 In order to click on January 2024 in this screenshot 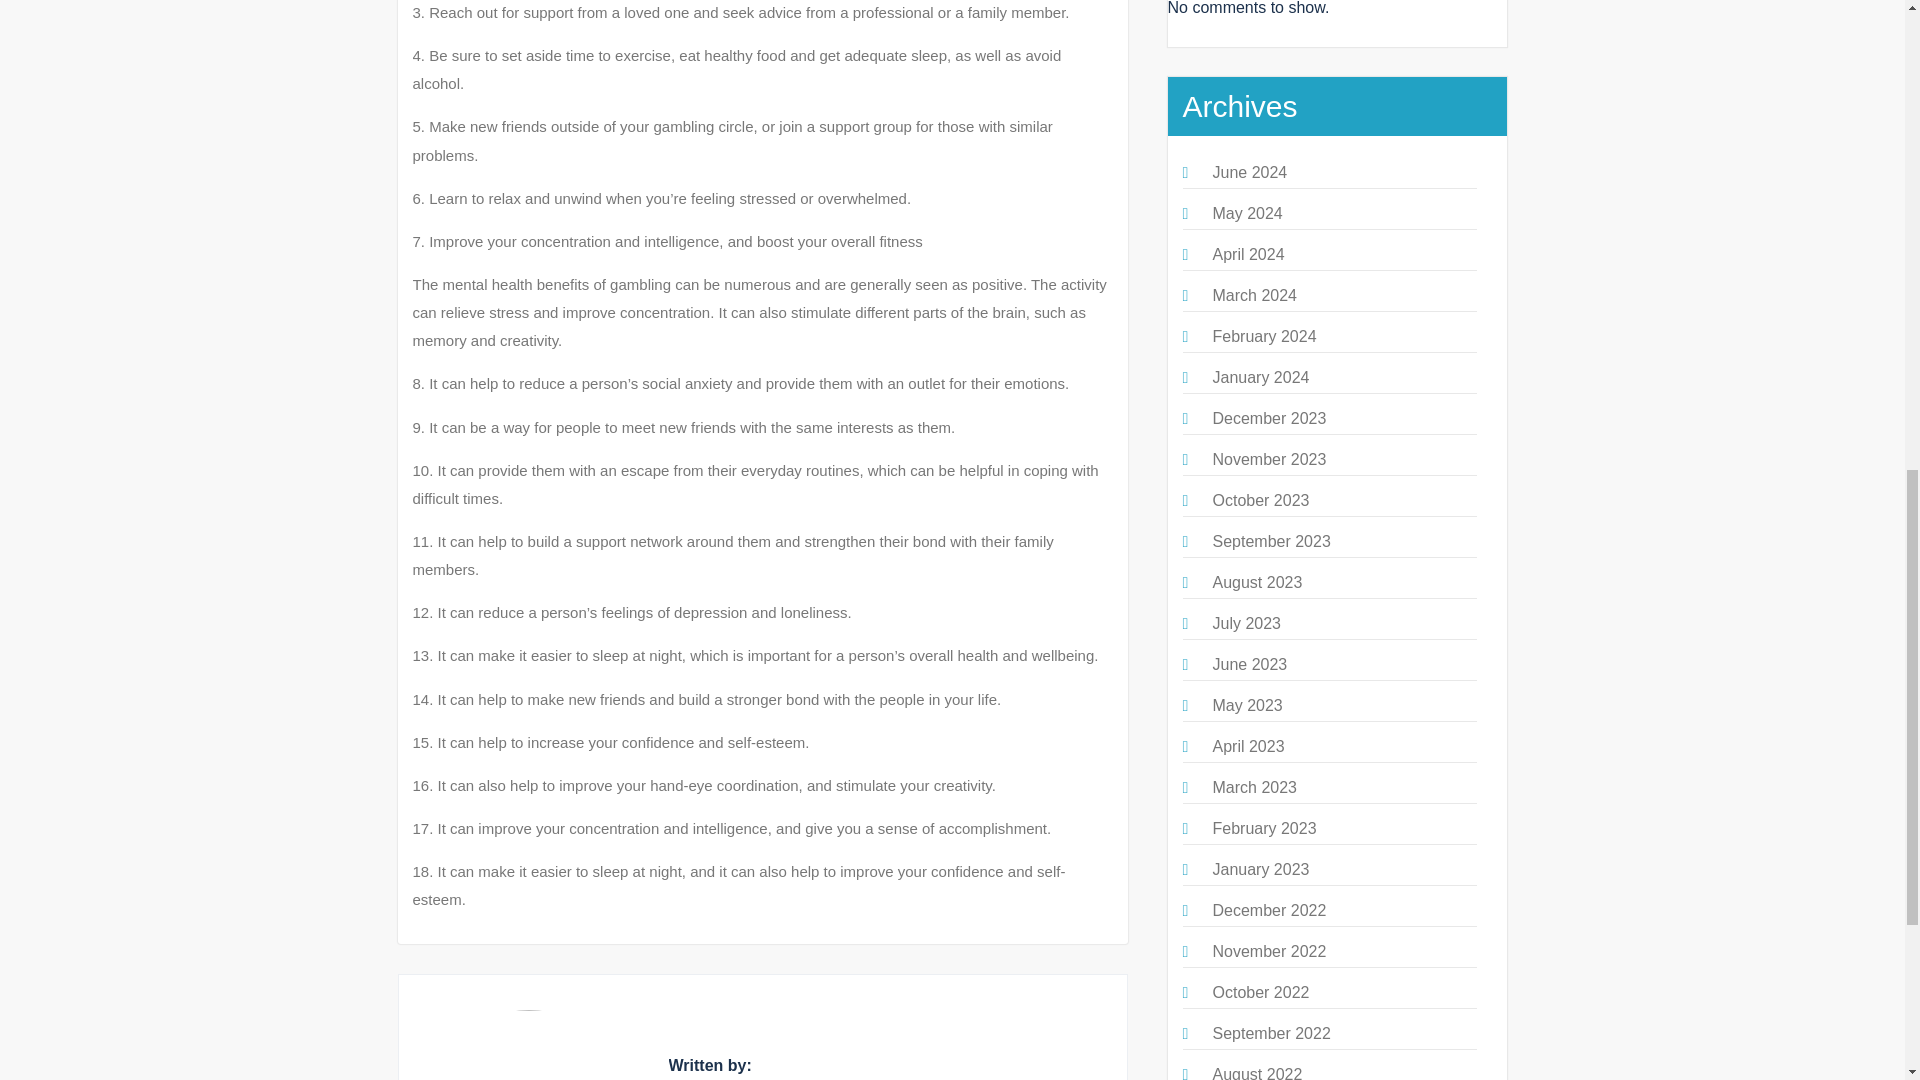, I will do `click(1260, 377)`.